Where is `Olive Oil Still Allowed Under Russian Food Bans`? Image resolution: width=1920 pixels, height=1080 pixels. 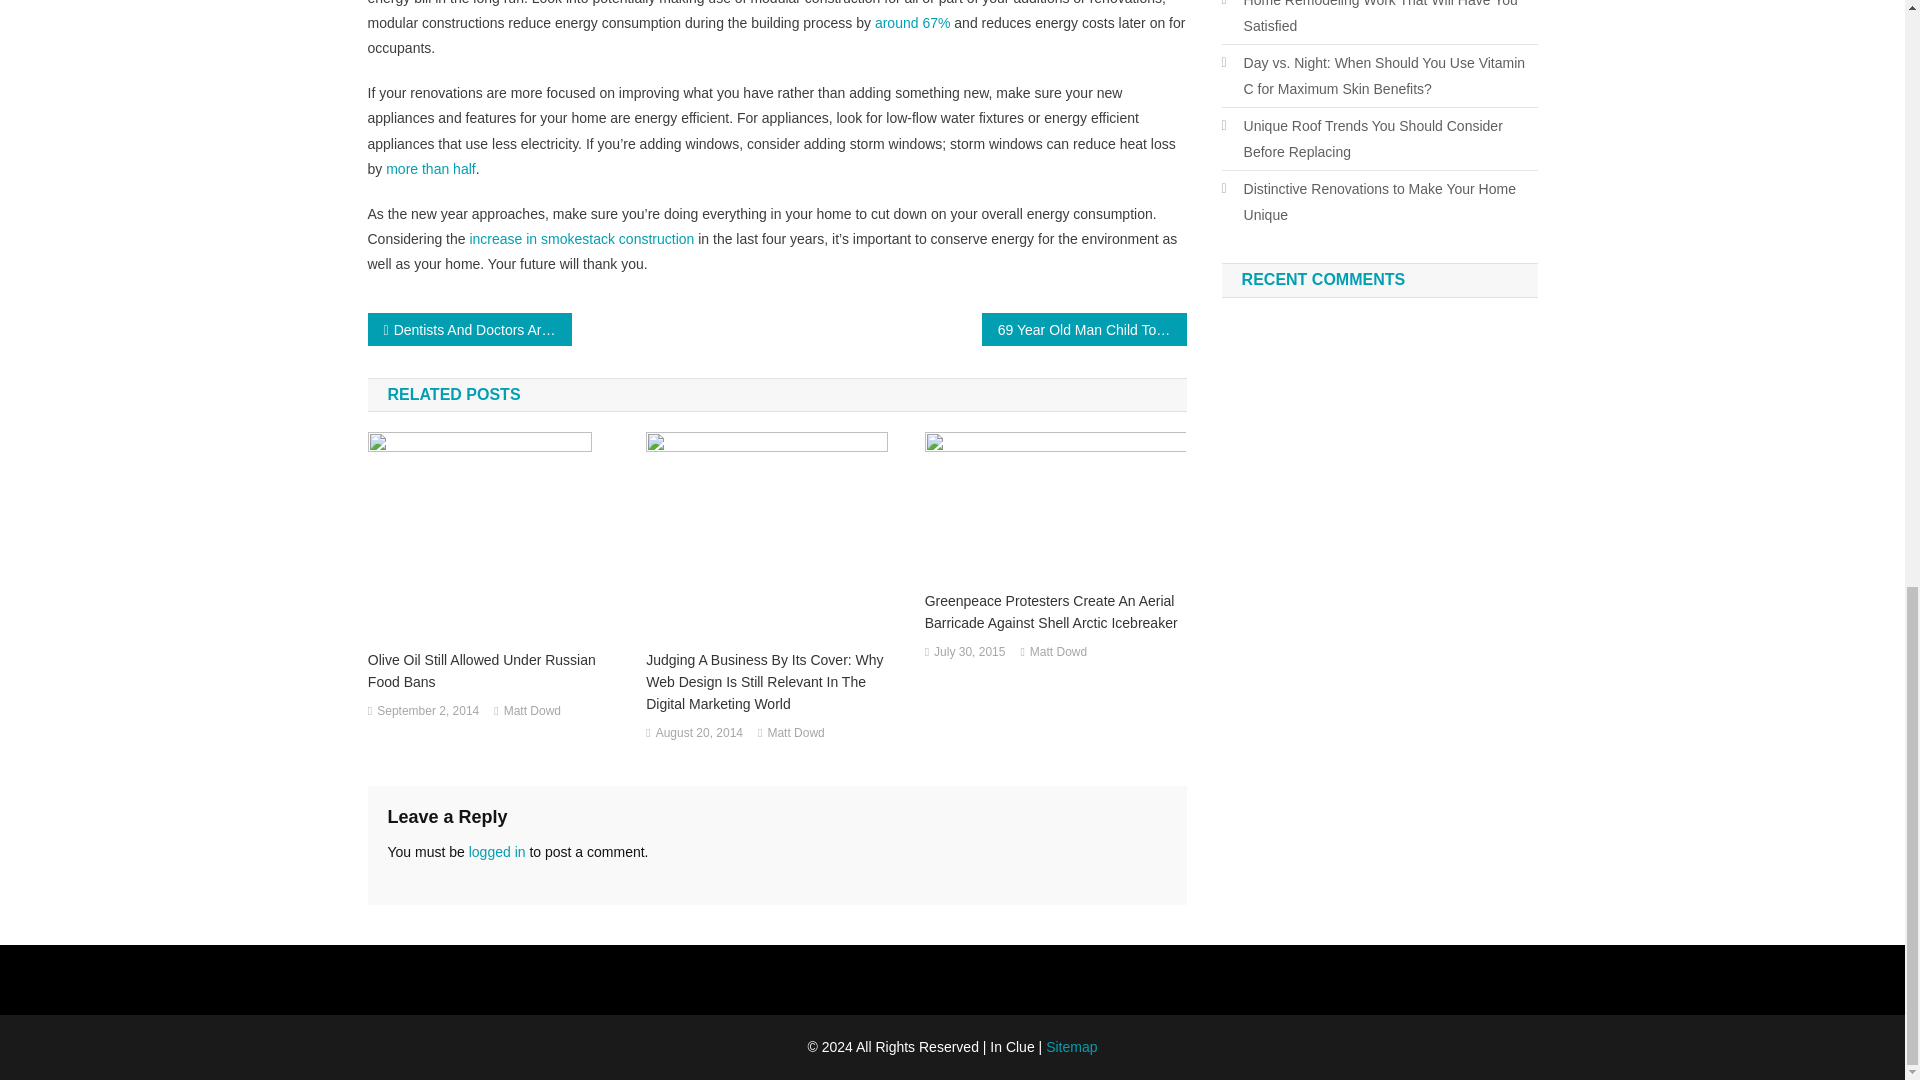
Olive Oil Still Allowed Under Russian Food Bans is located at coordinates (498, 671).